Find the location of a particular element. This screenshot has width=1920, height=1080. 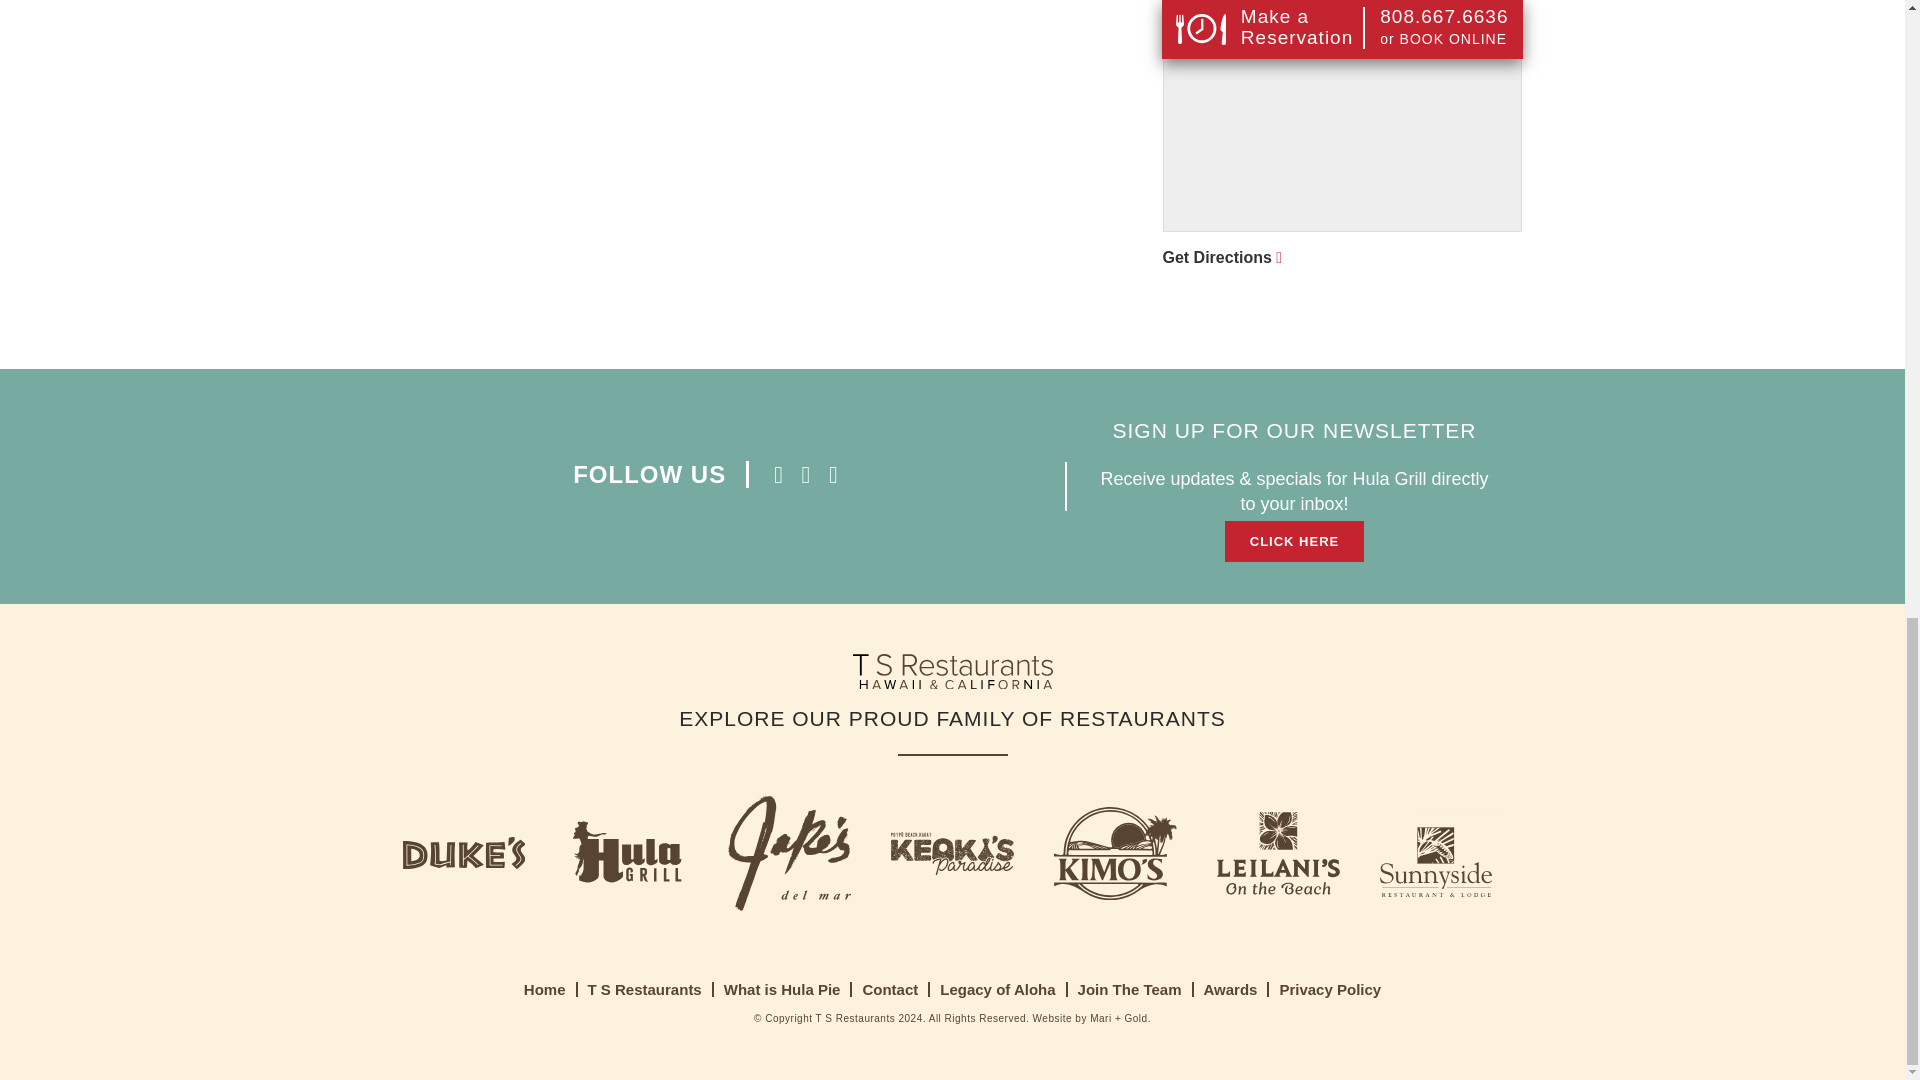

CLICK HERE is located at coordinates (1294, 541).